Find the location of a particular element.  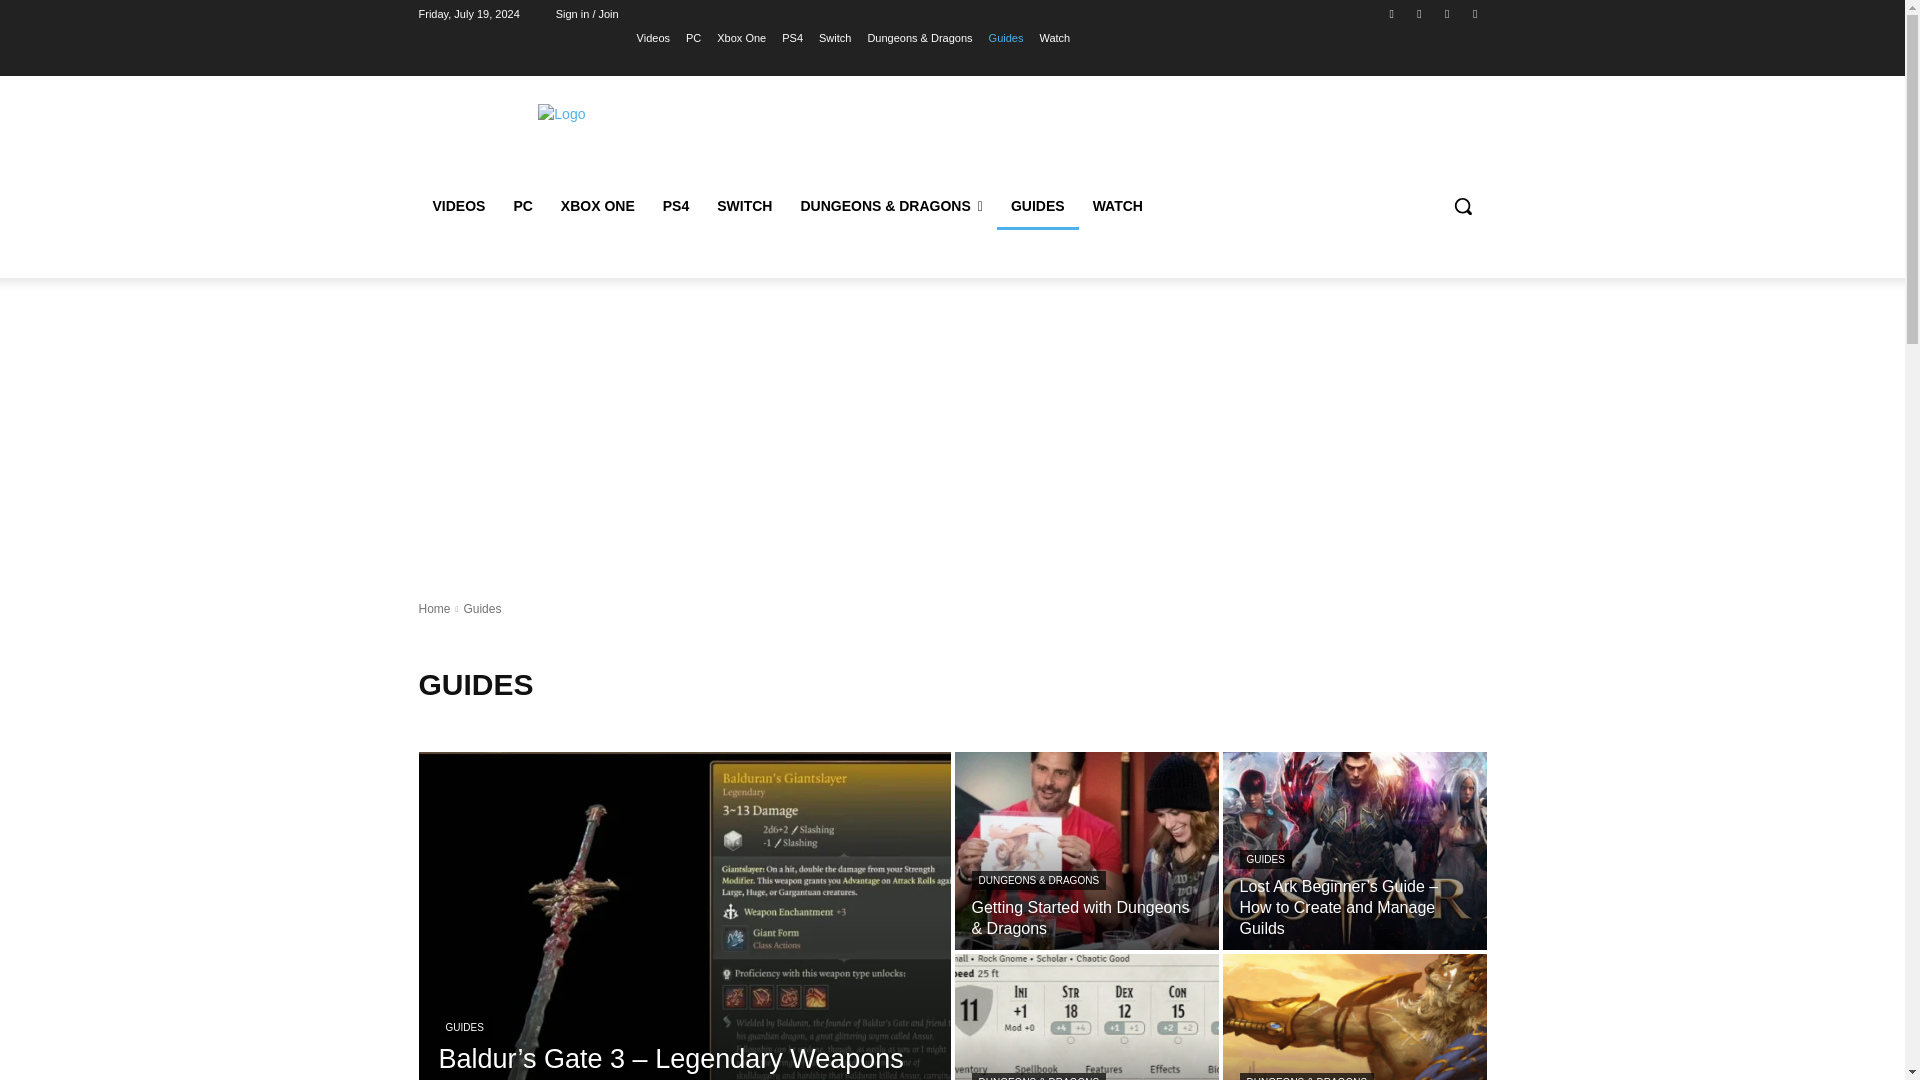

PC is located at coordinates (522, 206).